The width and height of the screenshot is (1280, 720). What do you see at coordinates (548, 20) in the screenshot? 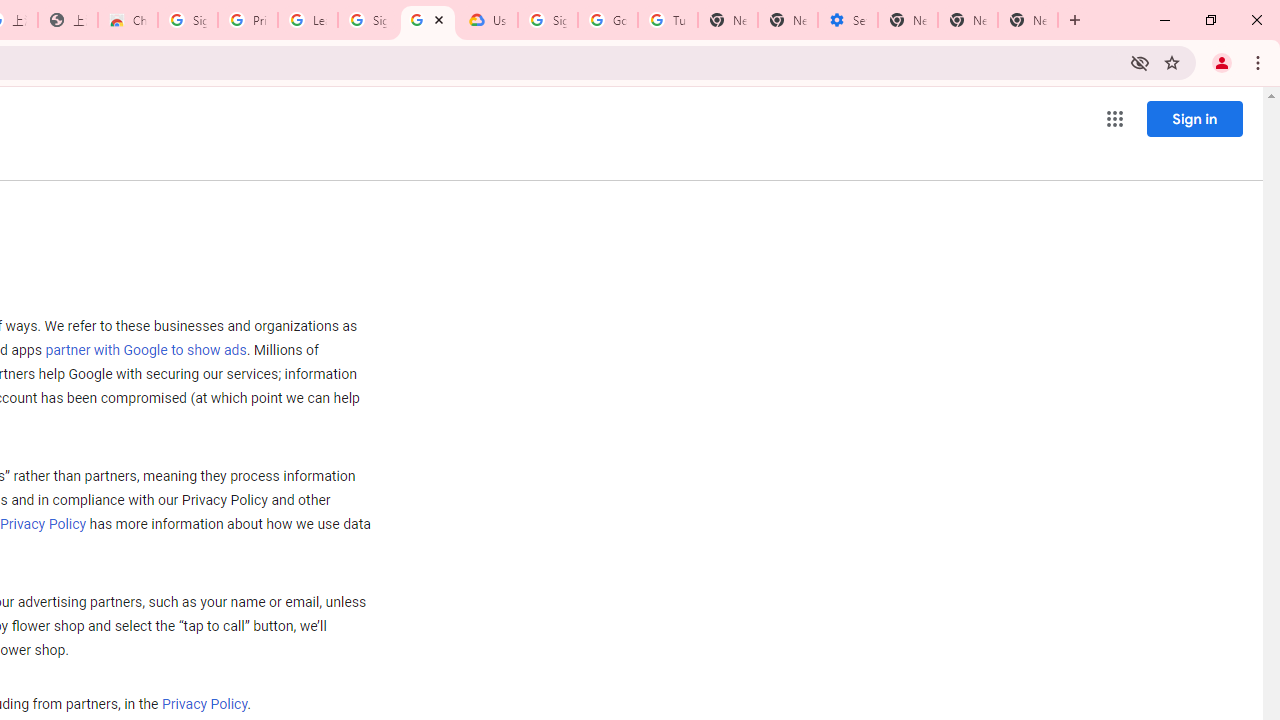
I see `Sign in - Google Accounts` at bounding box center [548, 20].